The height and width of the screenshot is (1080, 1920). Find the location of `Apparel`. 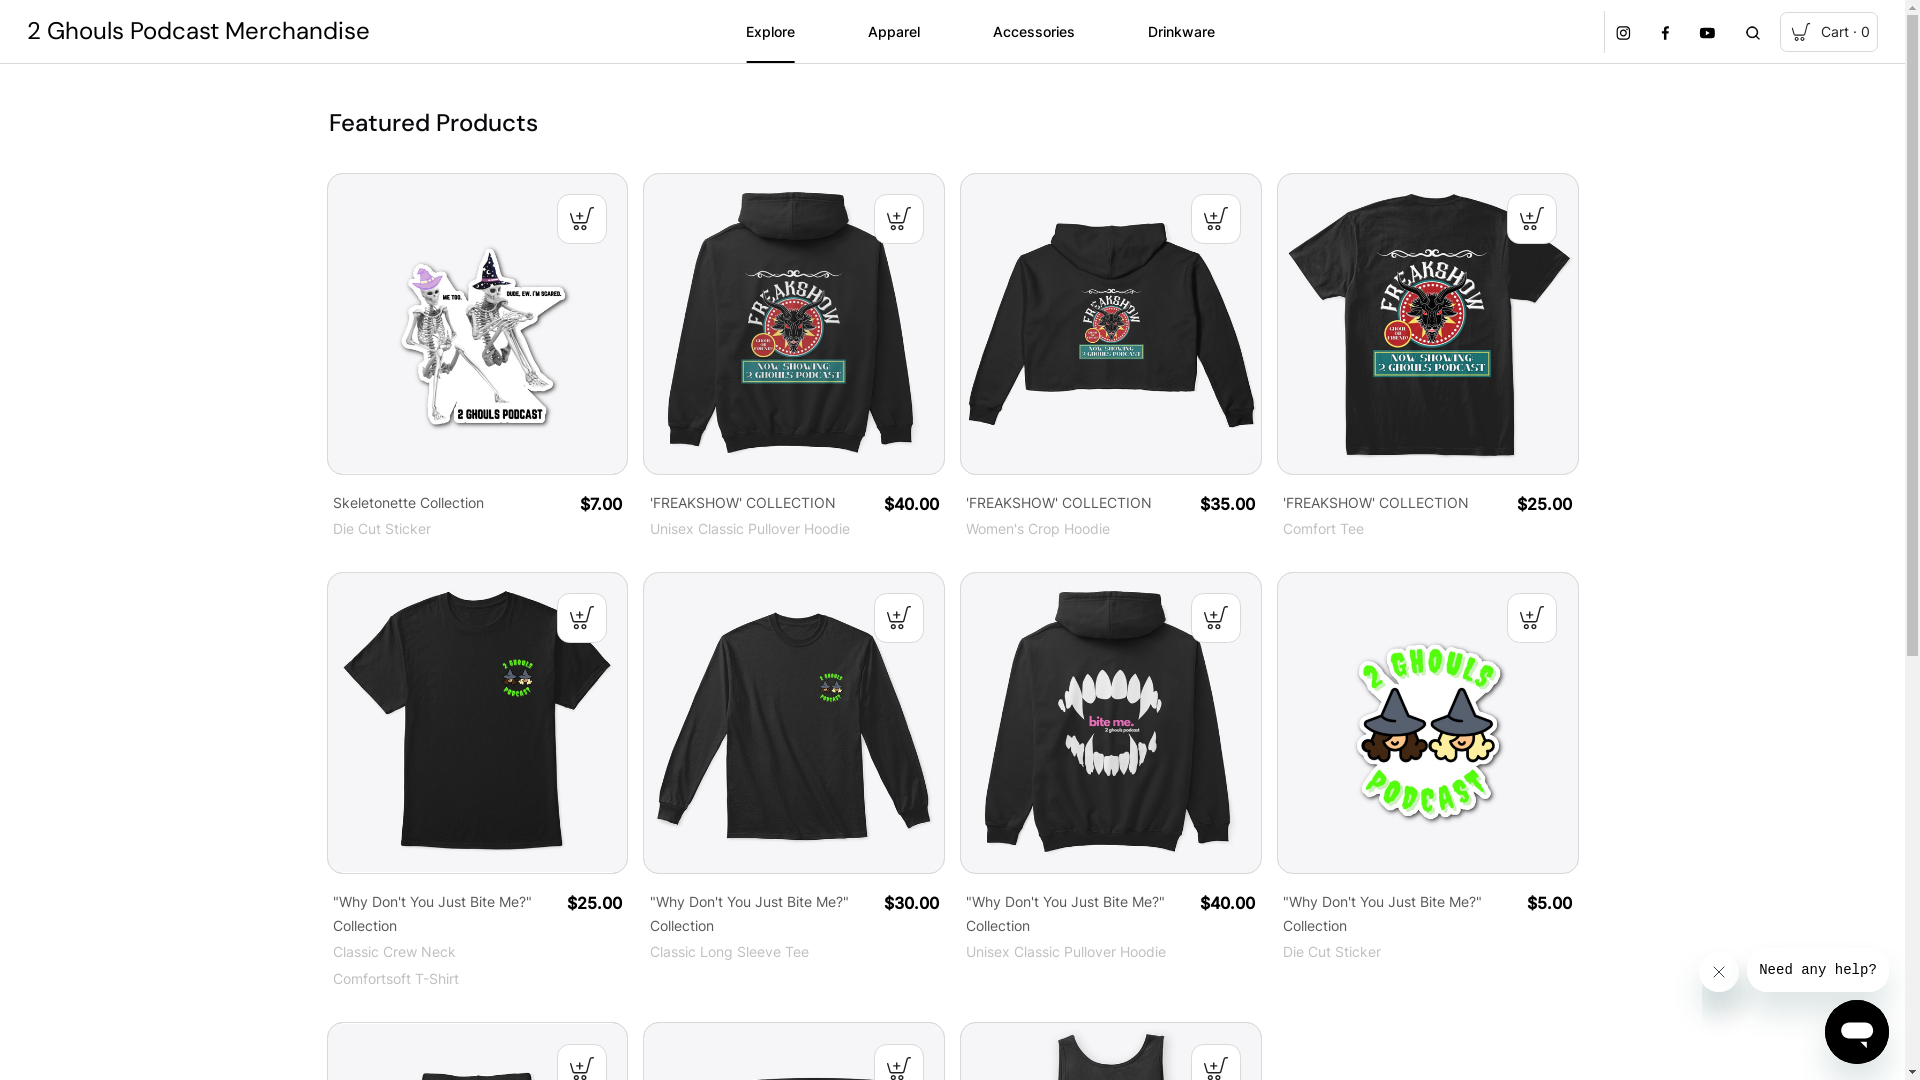

Apparel is located at coordinates (894, 32).